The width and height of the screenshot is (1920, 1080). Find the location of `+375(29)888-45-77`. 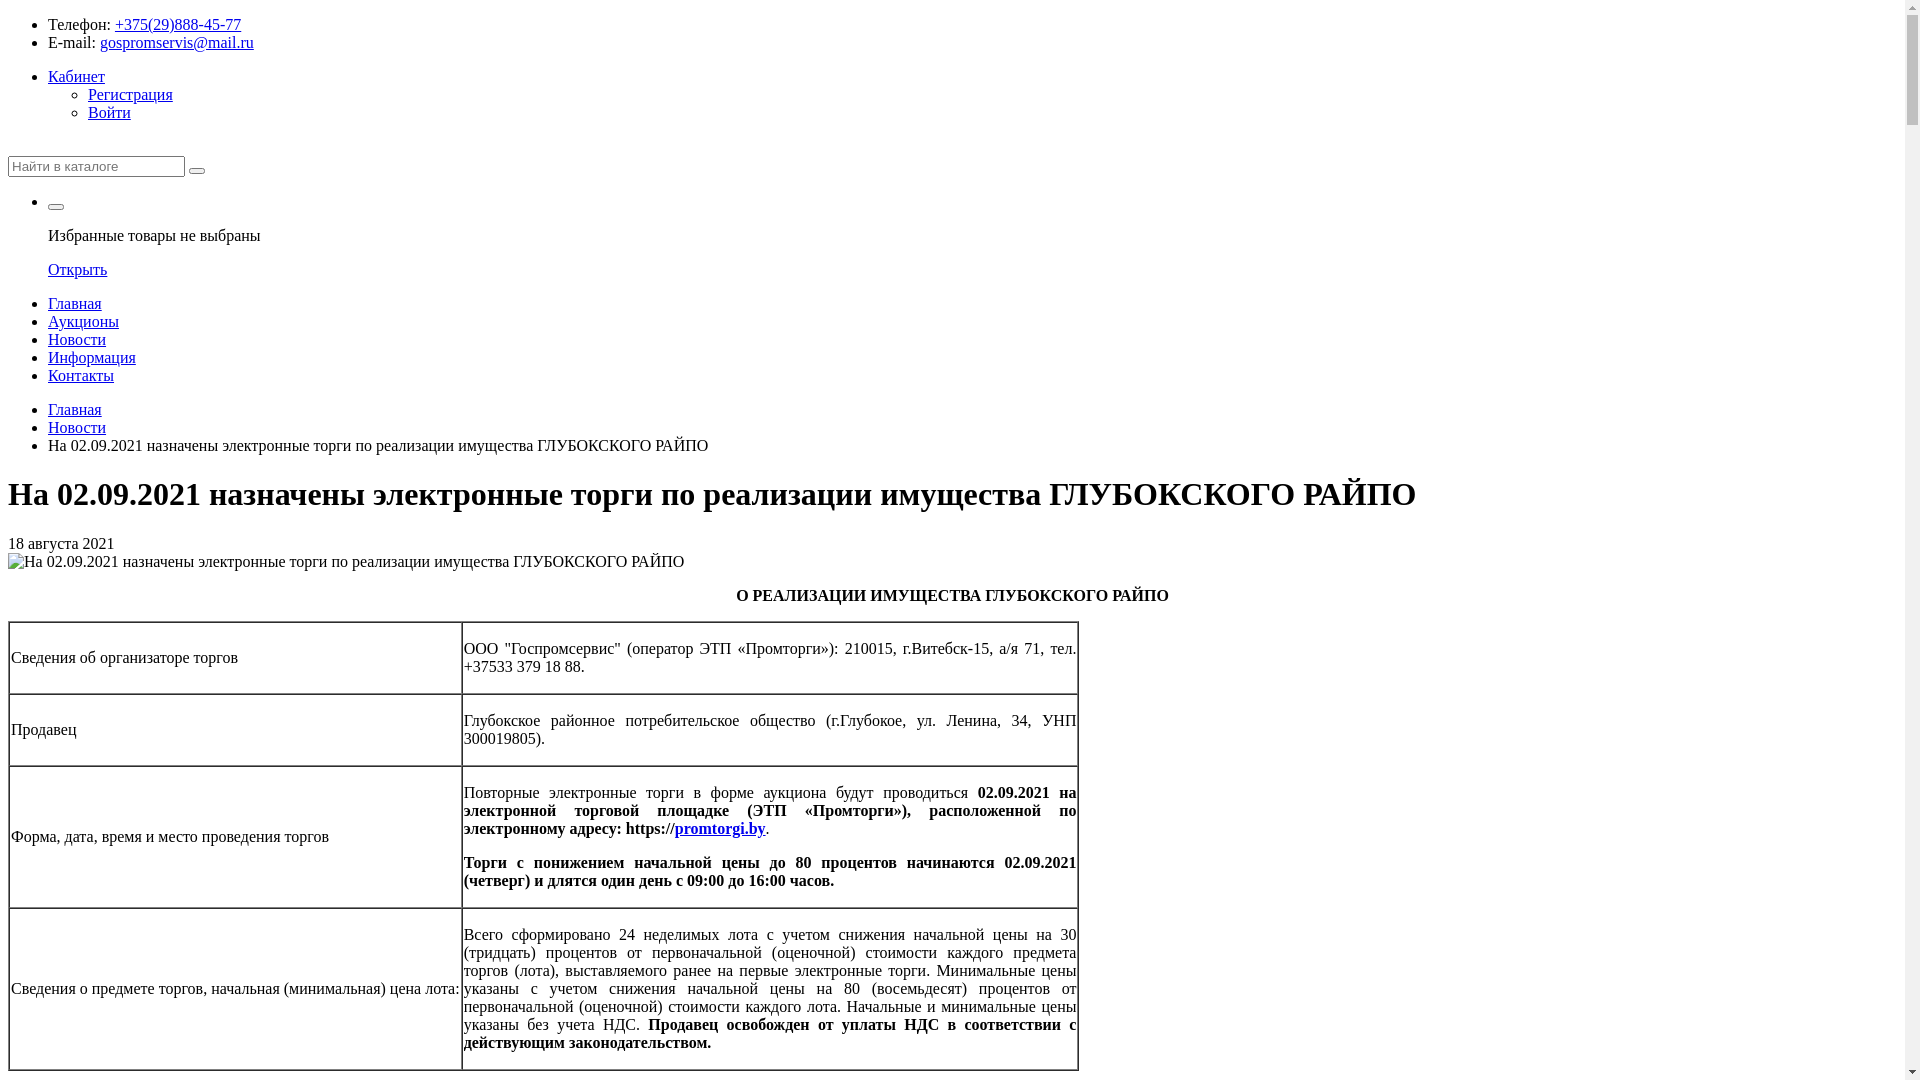

+375(29)888-45-77 is located at coordinates (178, 24).